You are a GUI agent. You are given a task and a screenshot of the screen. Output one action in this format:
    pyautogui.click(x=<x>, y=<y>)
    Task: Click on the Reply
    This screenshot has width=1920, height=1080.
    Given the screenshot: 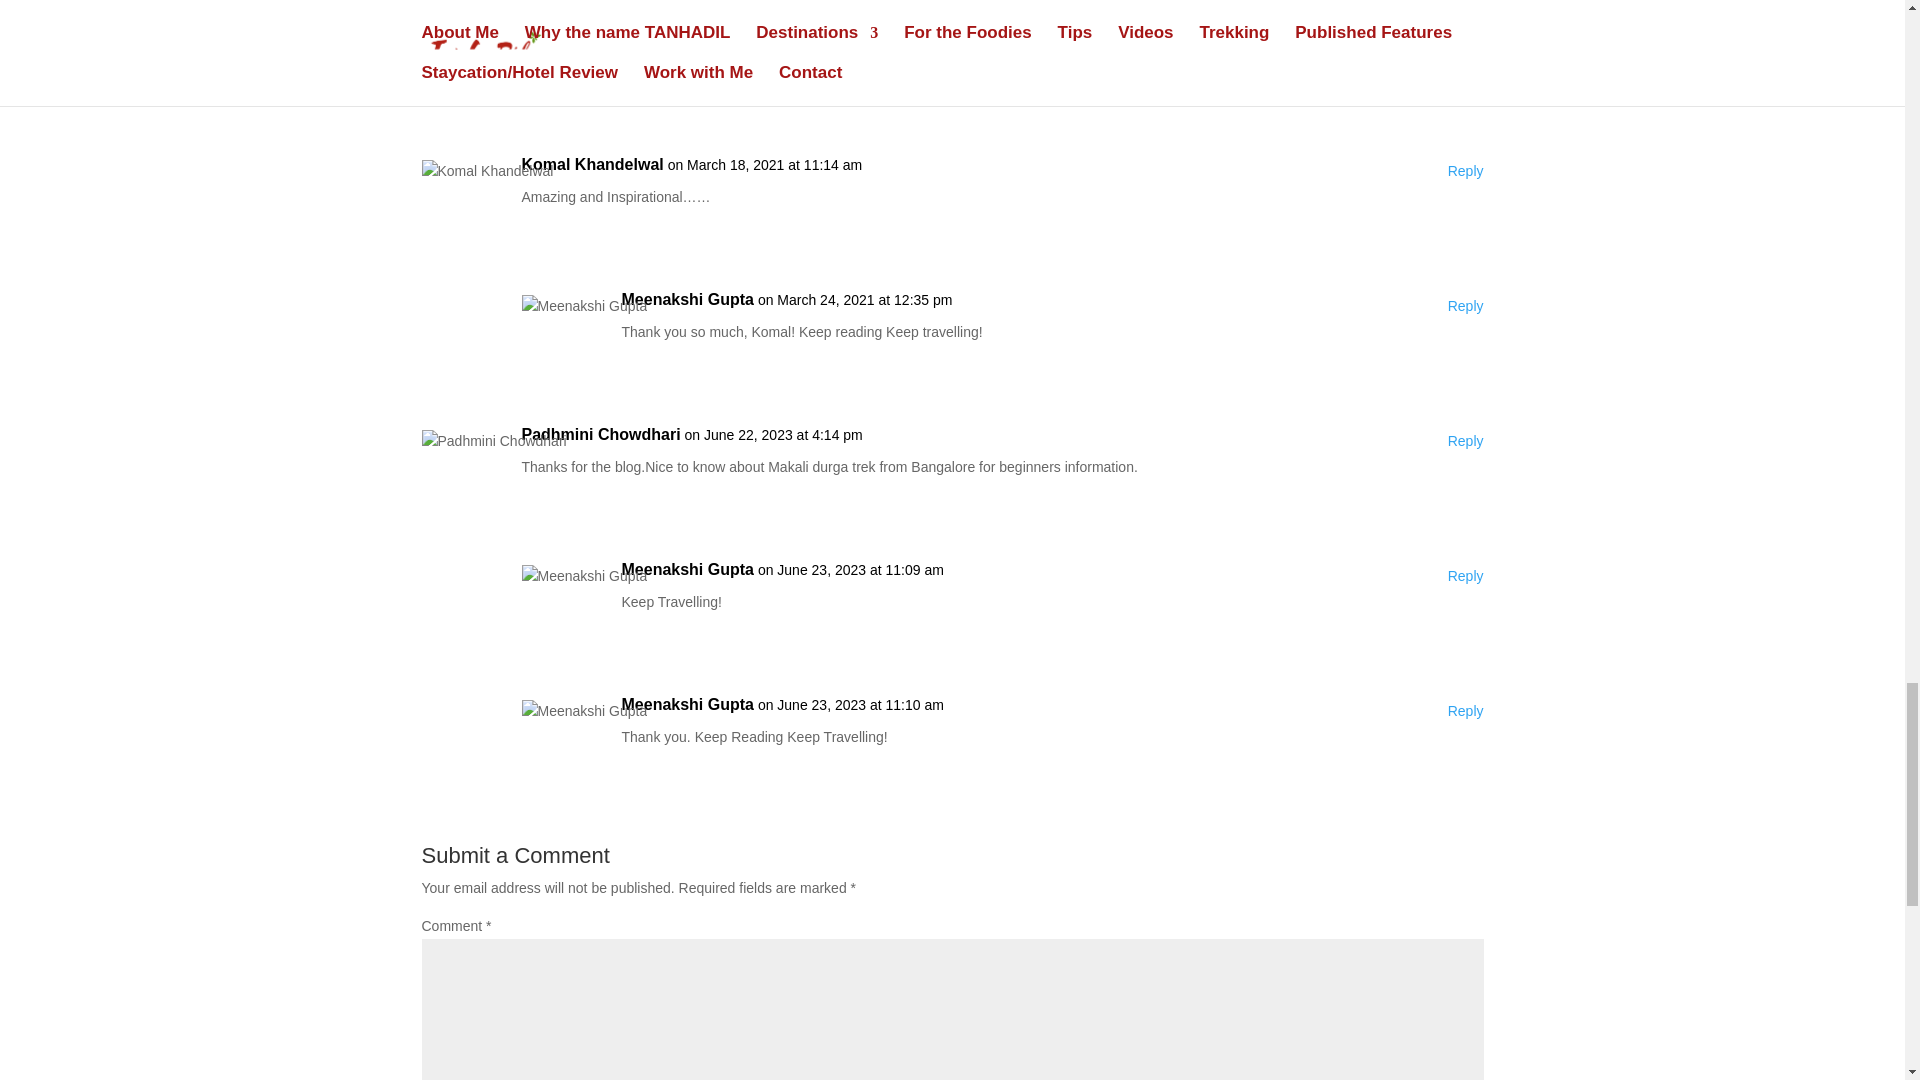 What is the action you would take?
    pyautogui.click(x=1466, y=441)
    